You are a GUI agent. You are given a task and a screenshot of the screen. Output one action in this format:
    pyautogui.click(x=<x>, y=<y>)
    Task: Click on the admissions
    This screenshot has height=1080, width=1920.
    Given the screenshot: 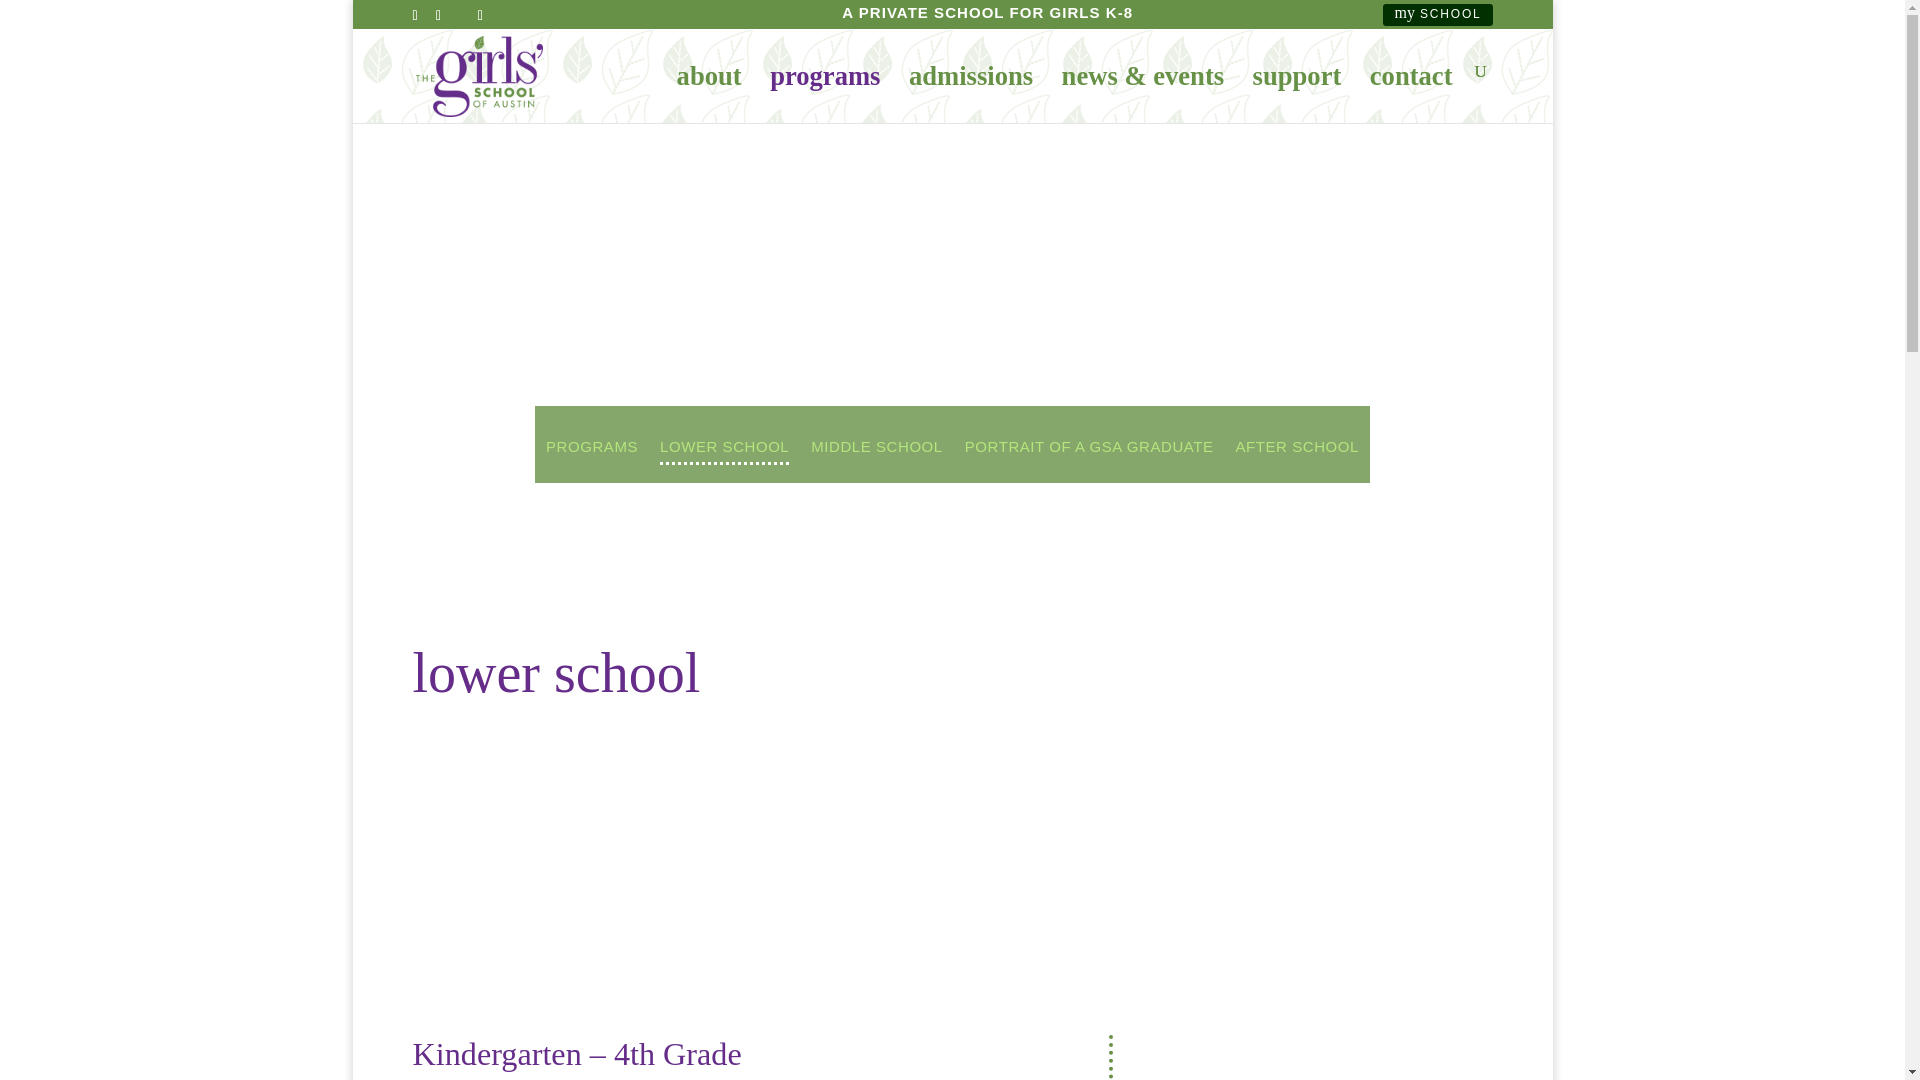 What is the action you would take?
    pyautogui.click(x=970, y=92)
    